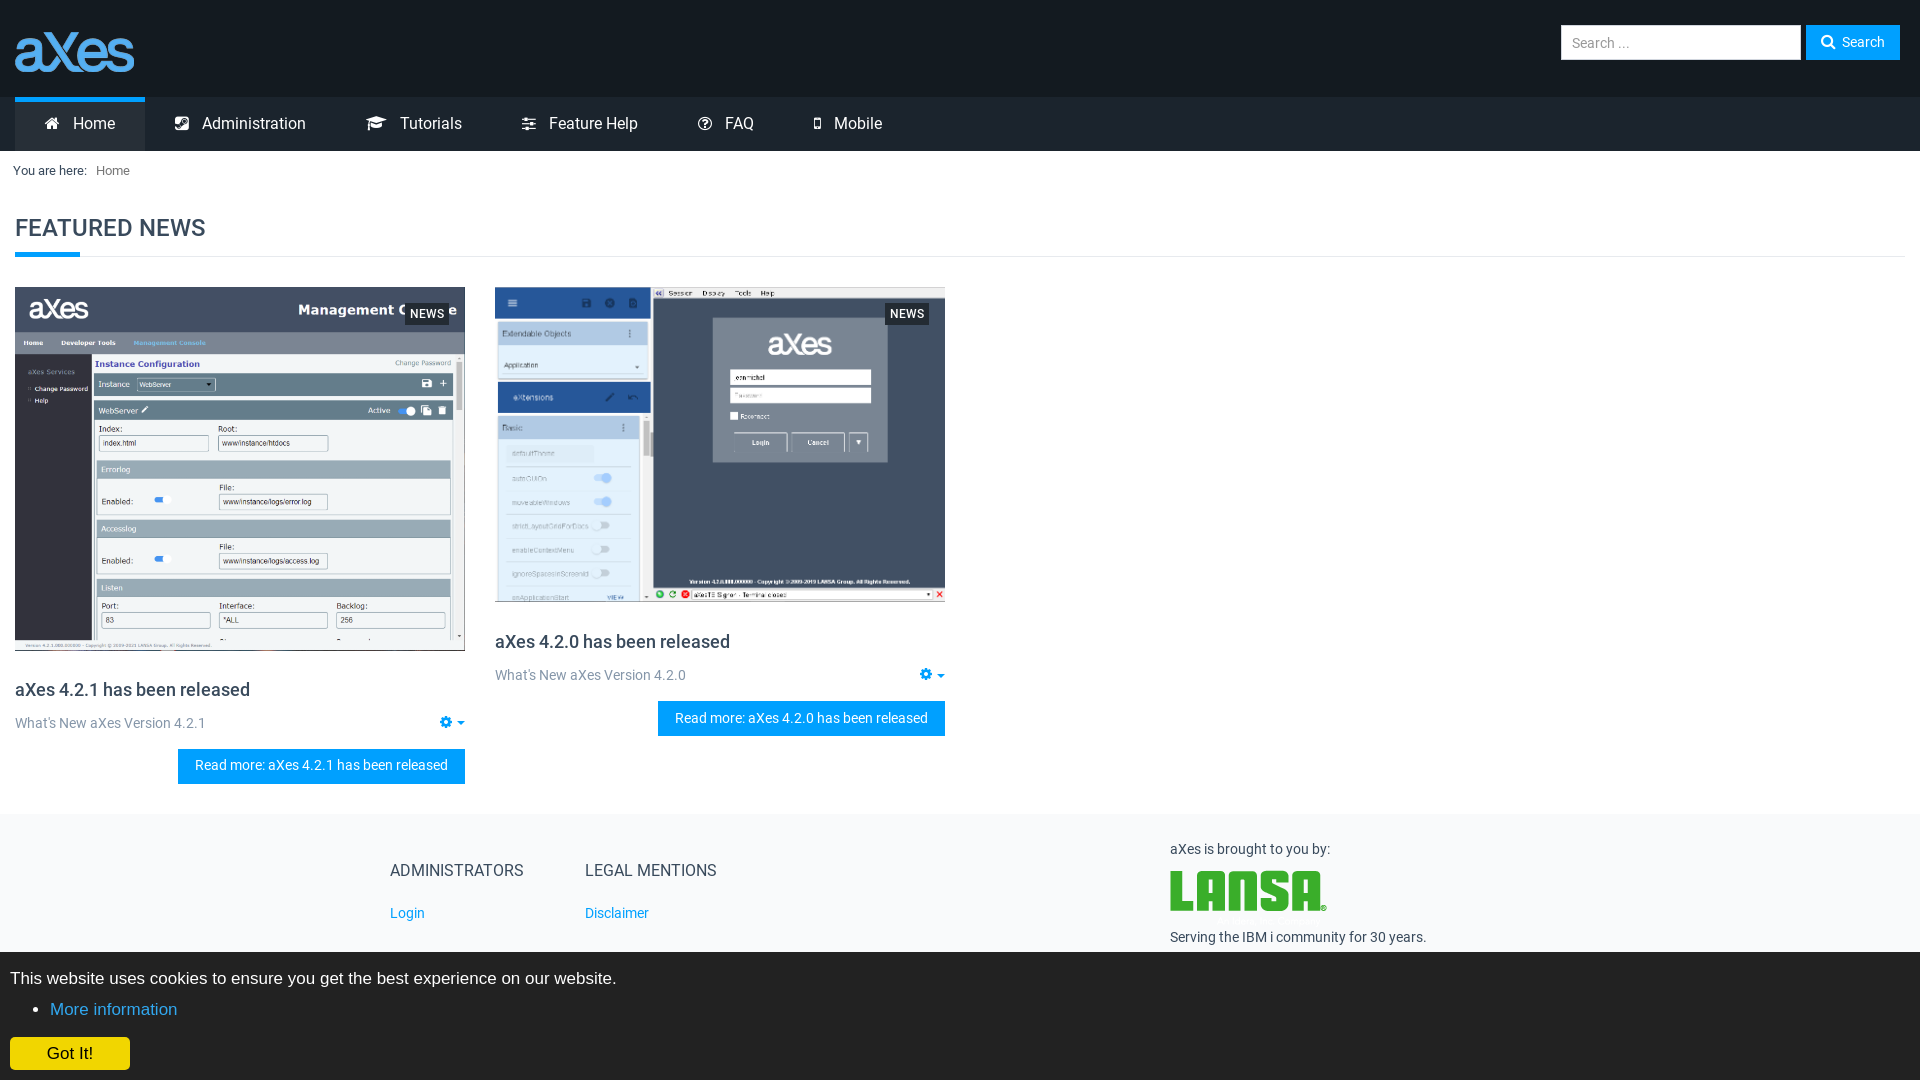  Describe the element at coordinates (480, 52) in the screenshot. I see `aXes Documentation` at that location.